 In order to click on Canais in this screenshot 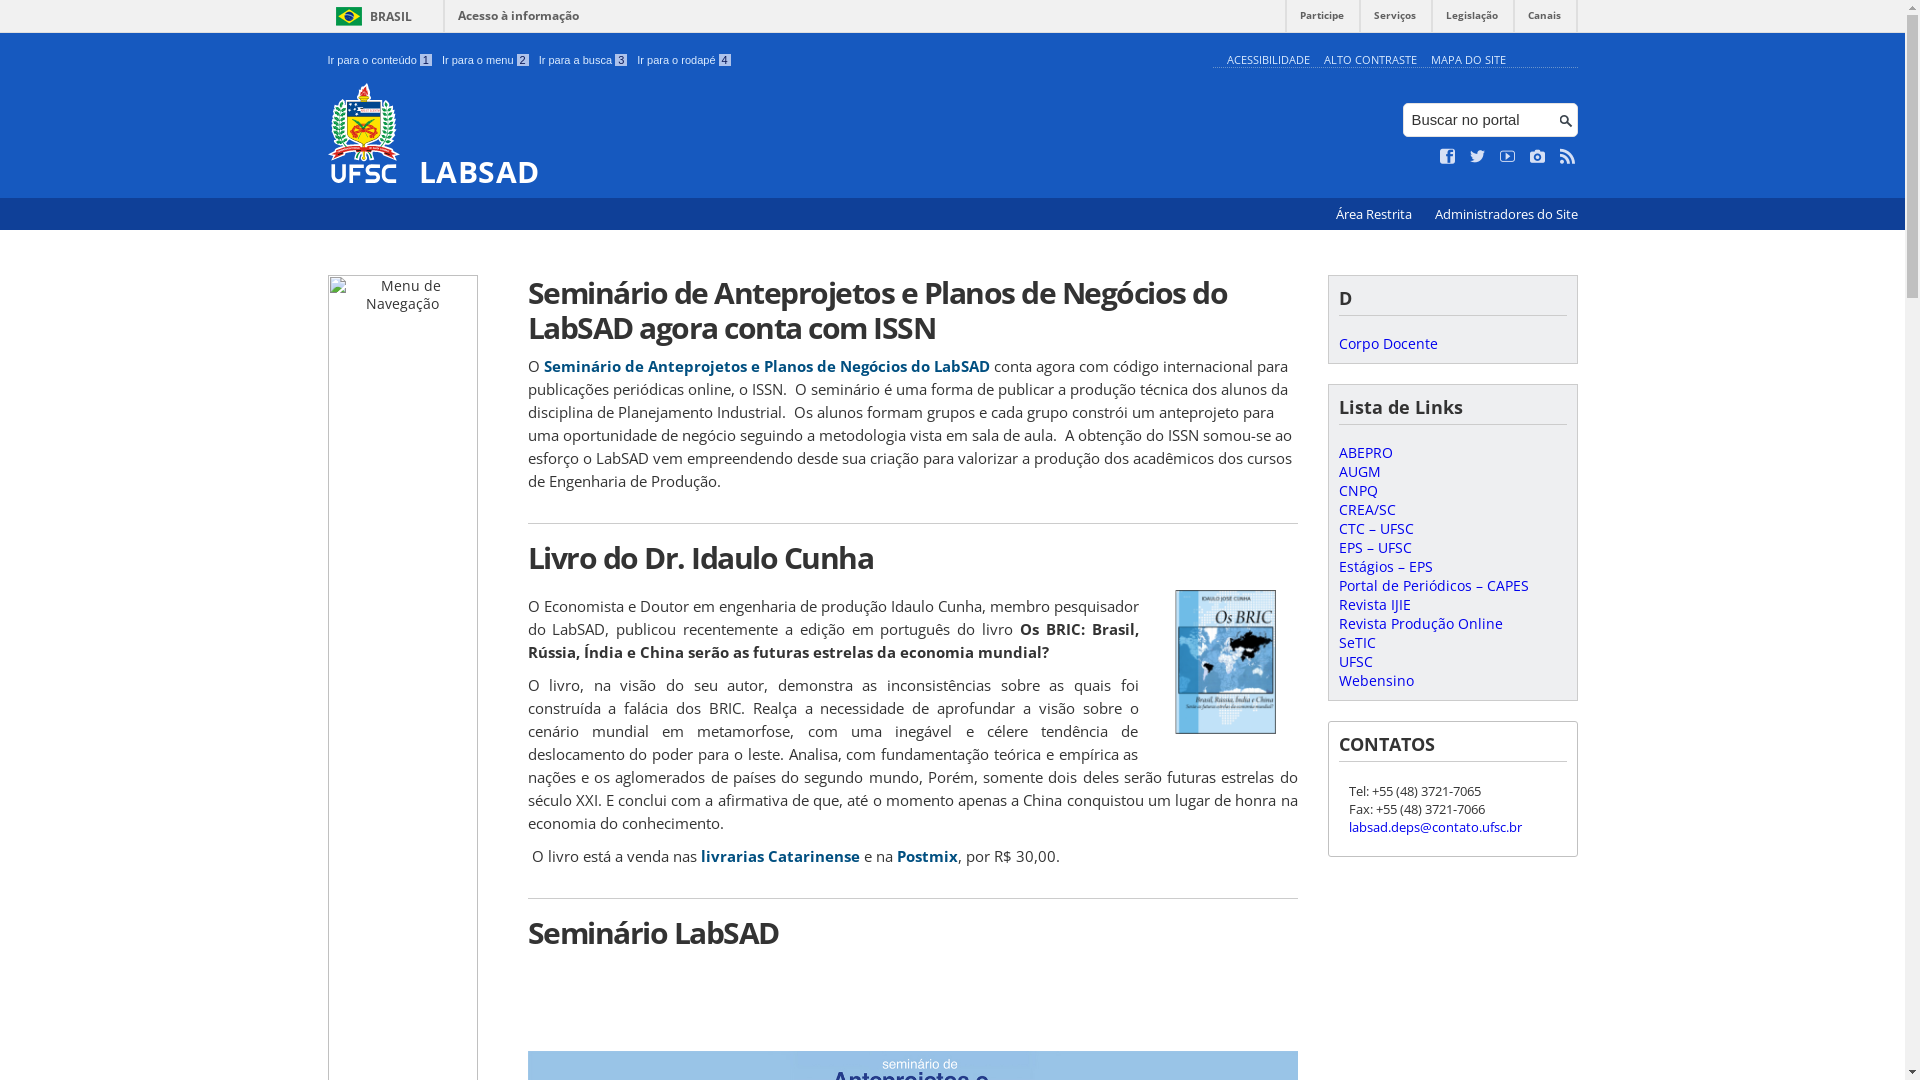, I will do `click(1544, 20)`.